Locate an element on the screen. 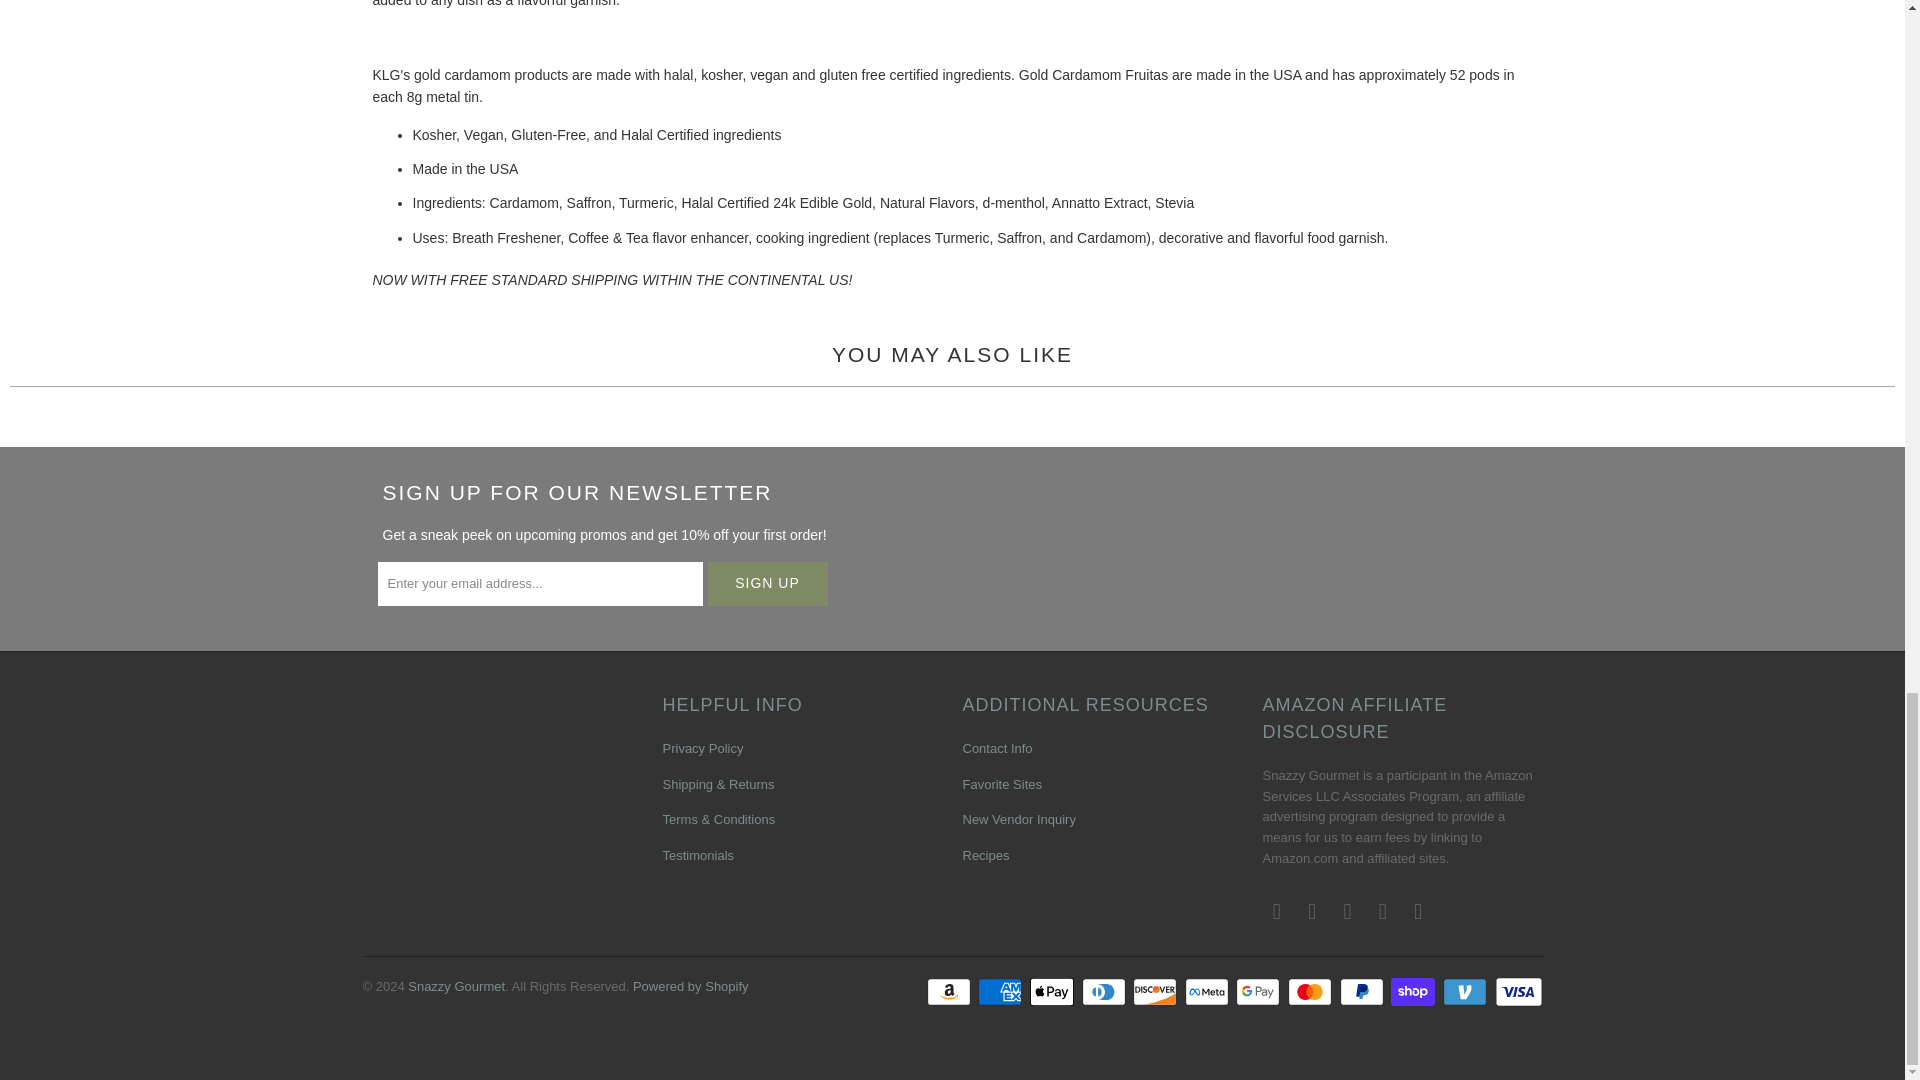 The image size is (1920, 1080). Mastercard is located at coordinates (1312, 992).